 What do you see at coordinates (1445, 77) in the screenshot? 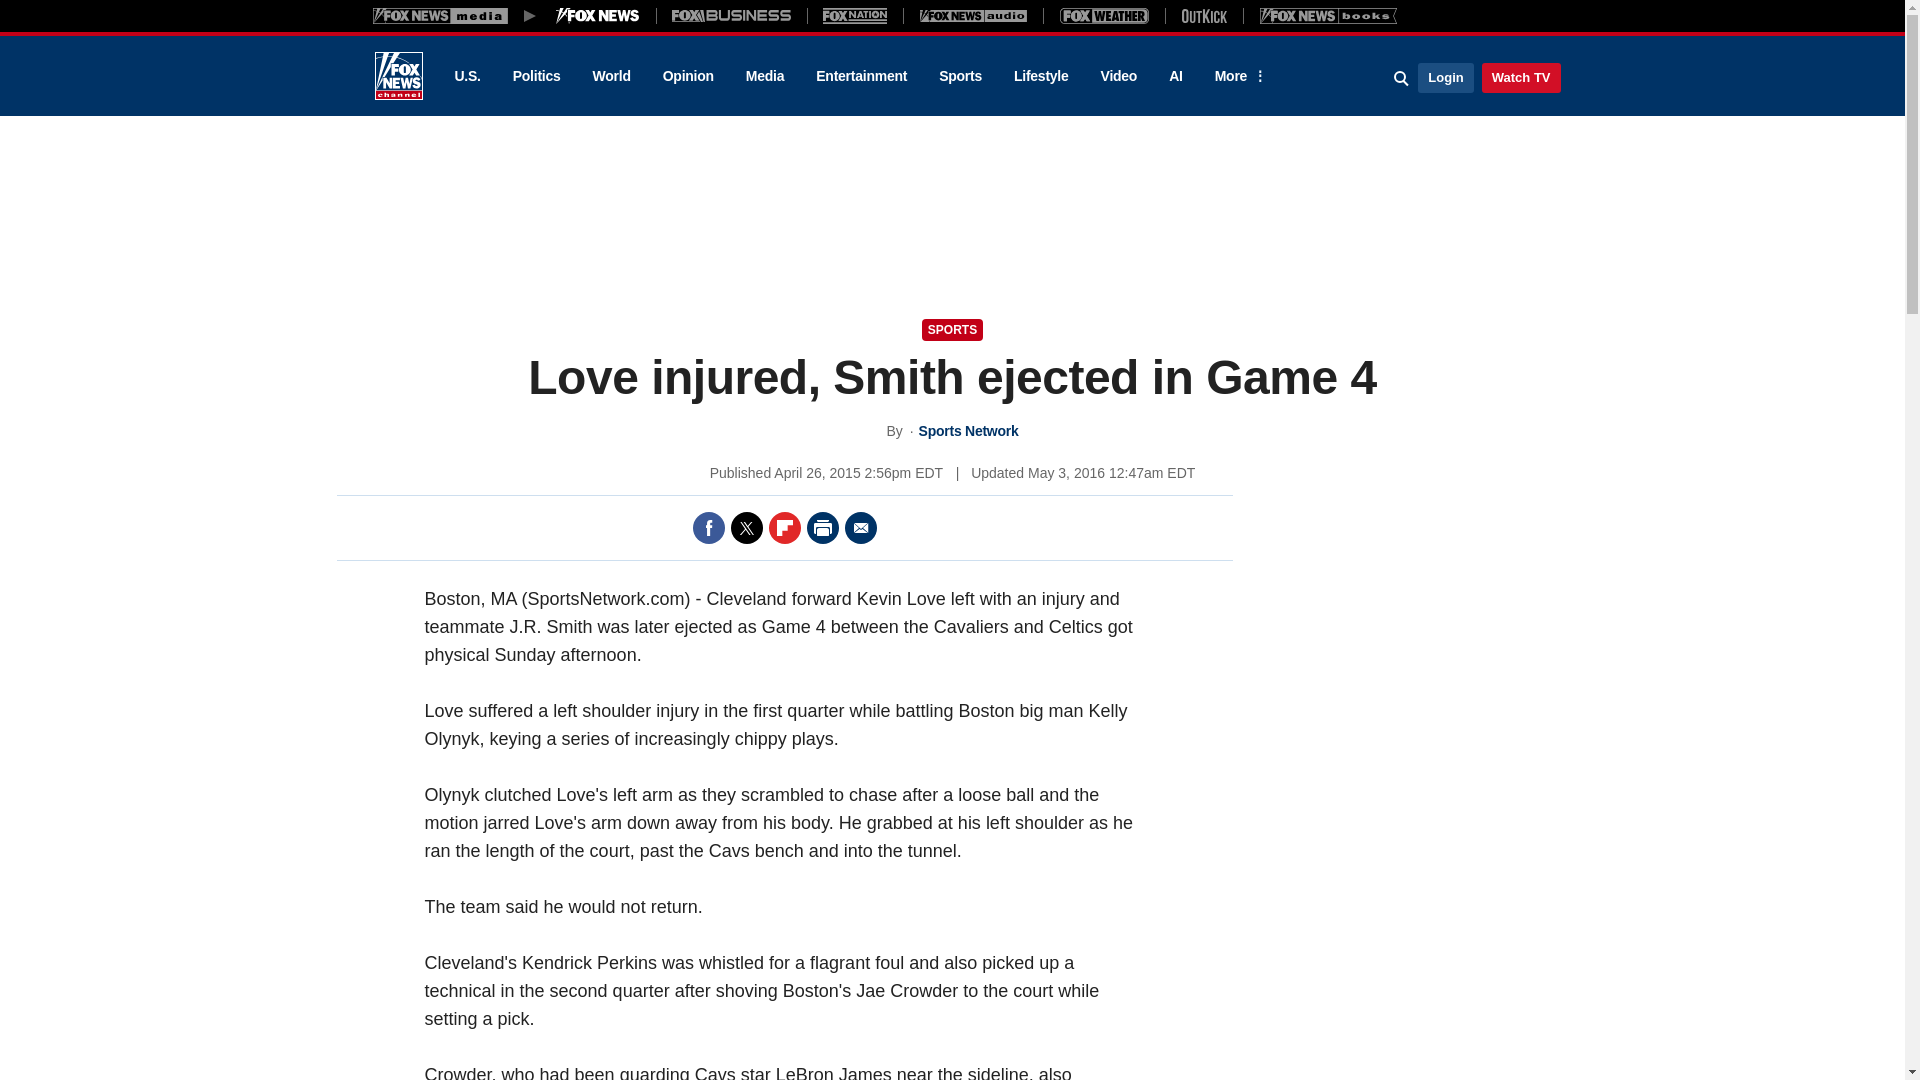
I see `Login` at bounding box center [1445, 77].